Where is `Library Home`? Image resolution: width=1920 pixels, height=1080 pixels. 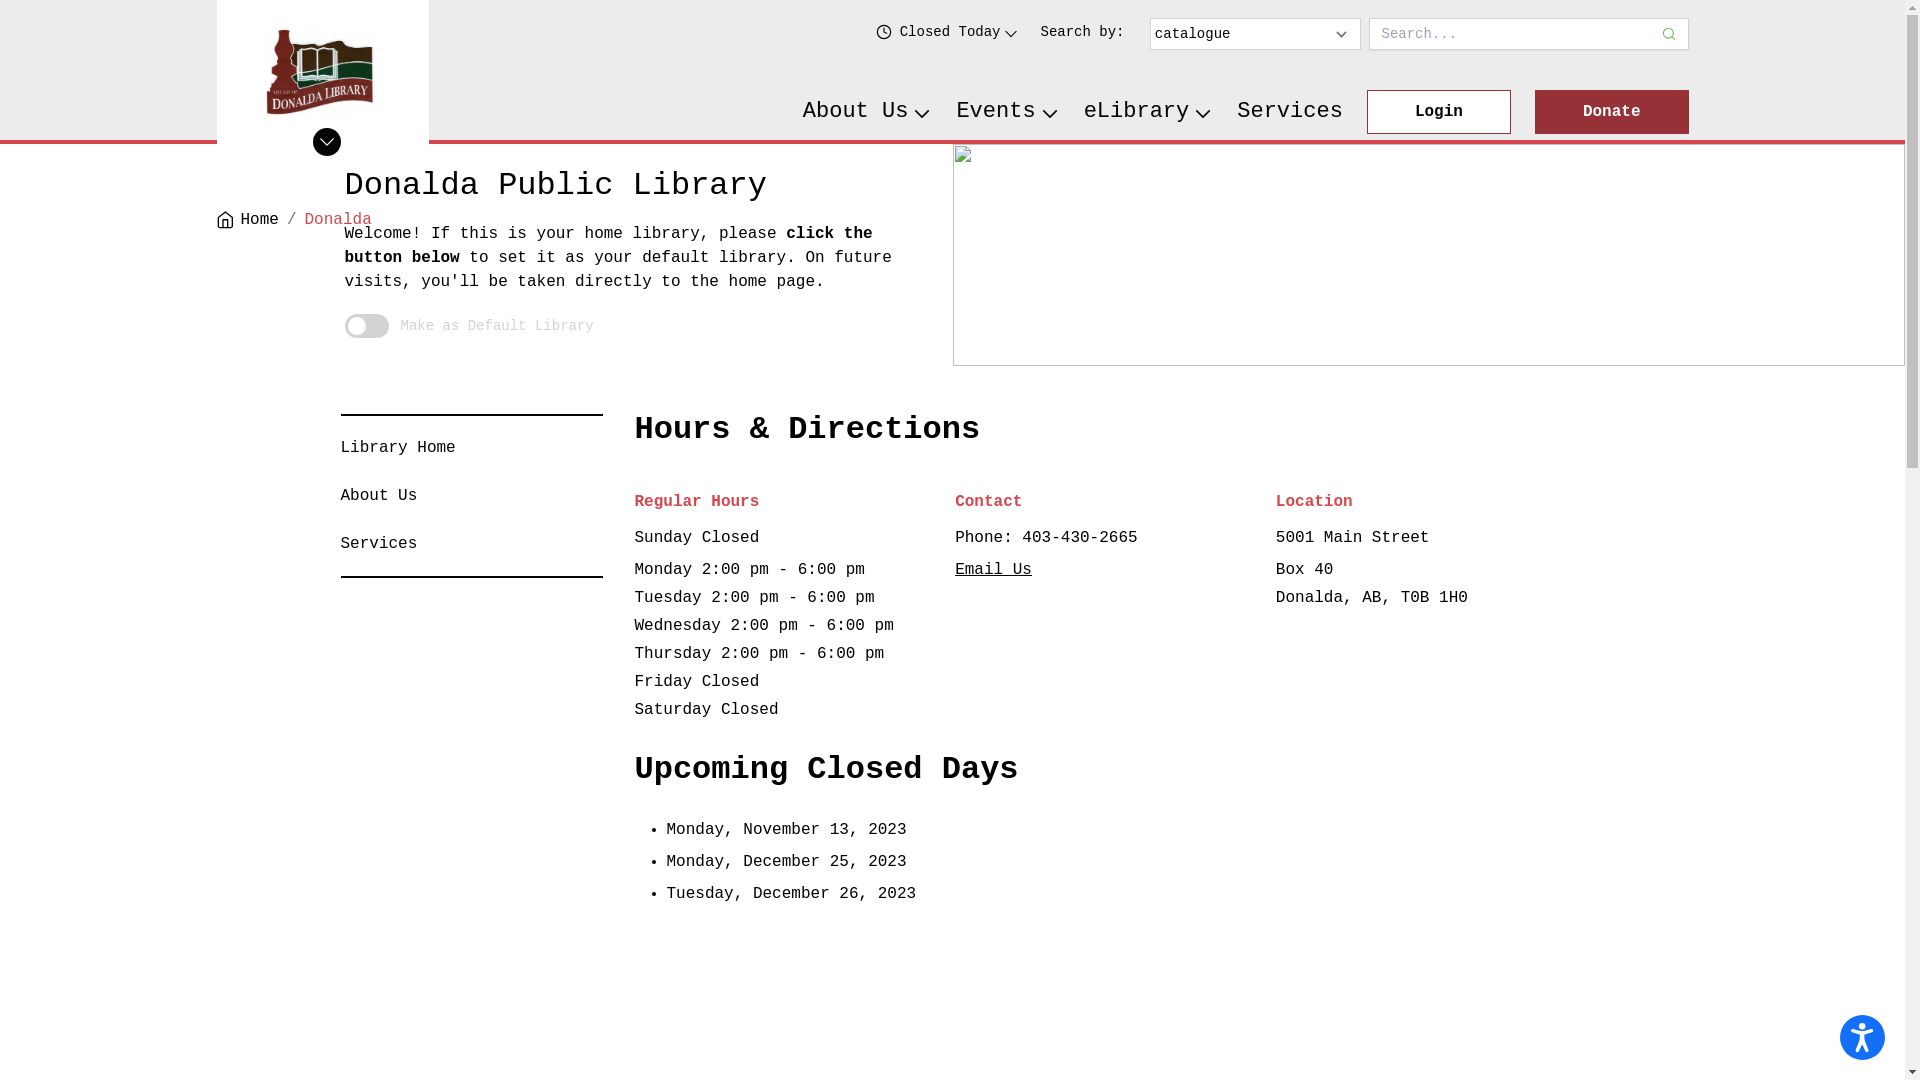 Library Home is located at coordinates (398, 448).